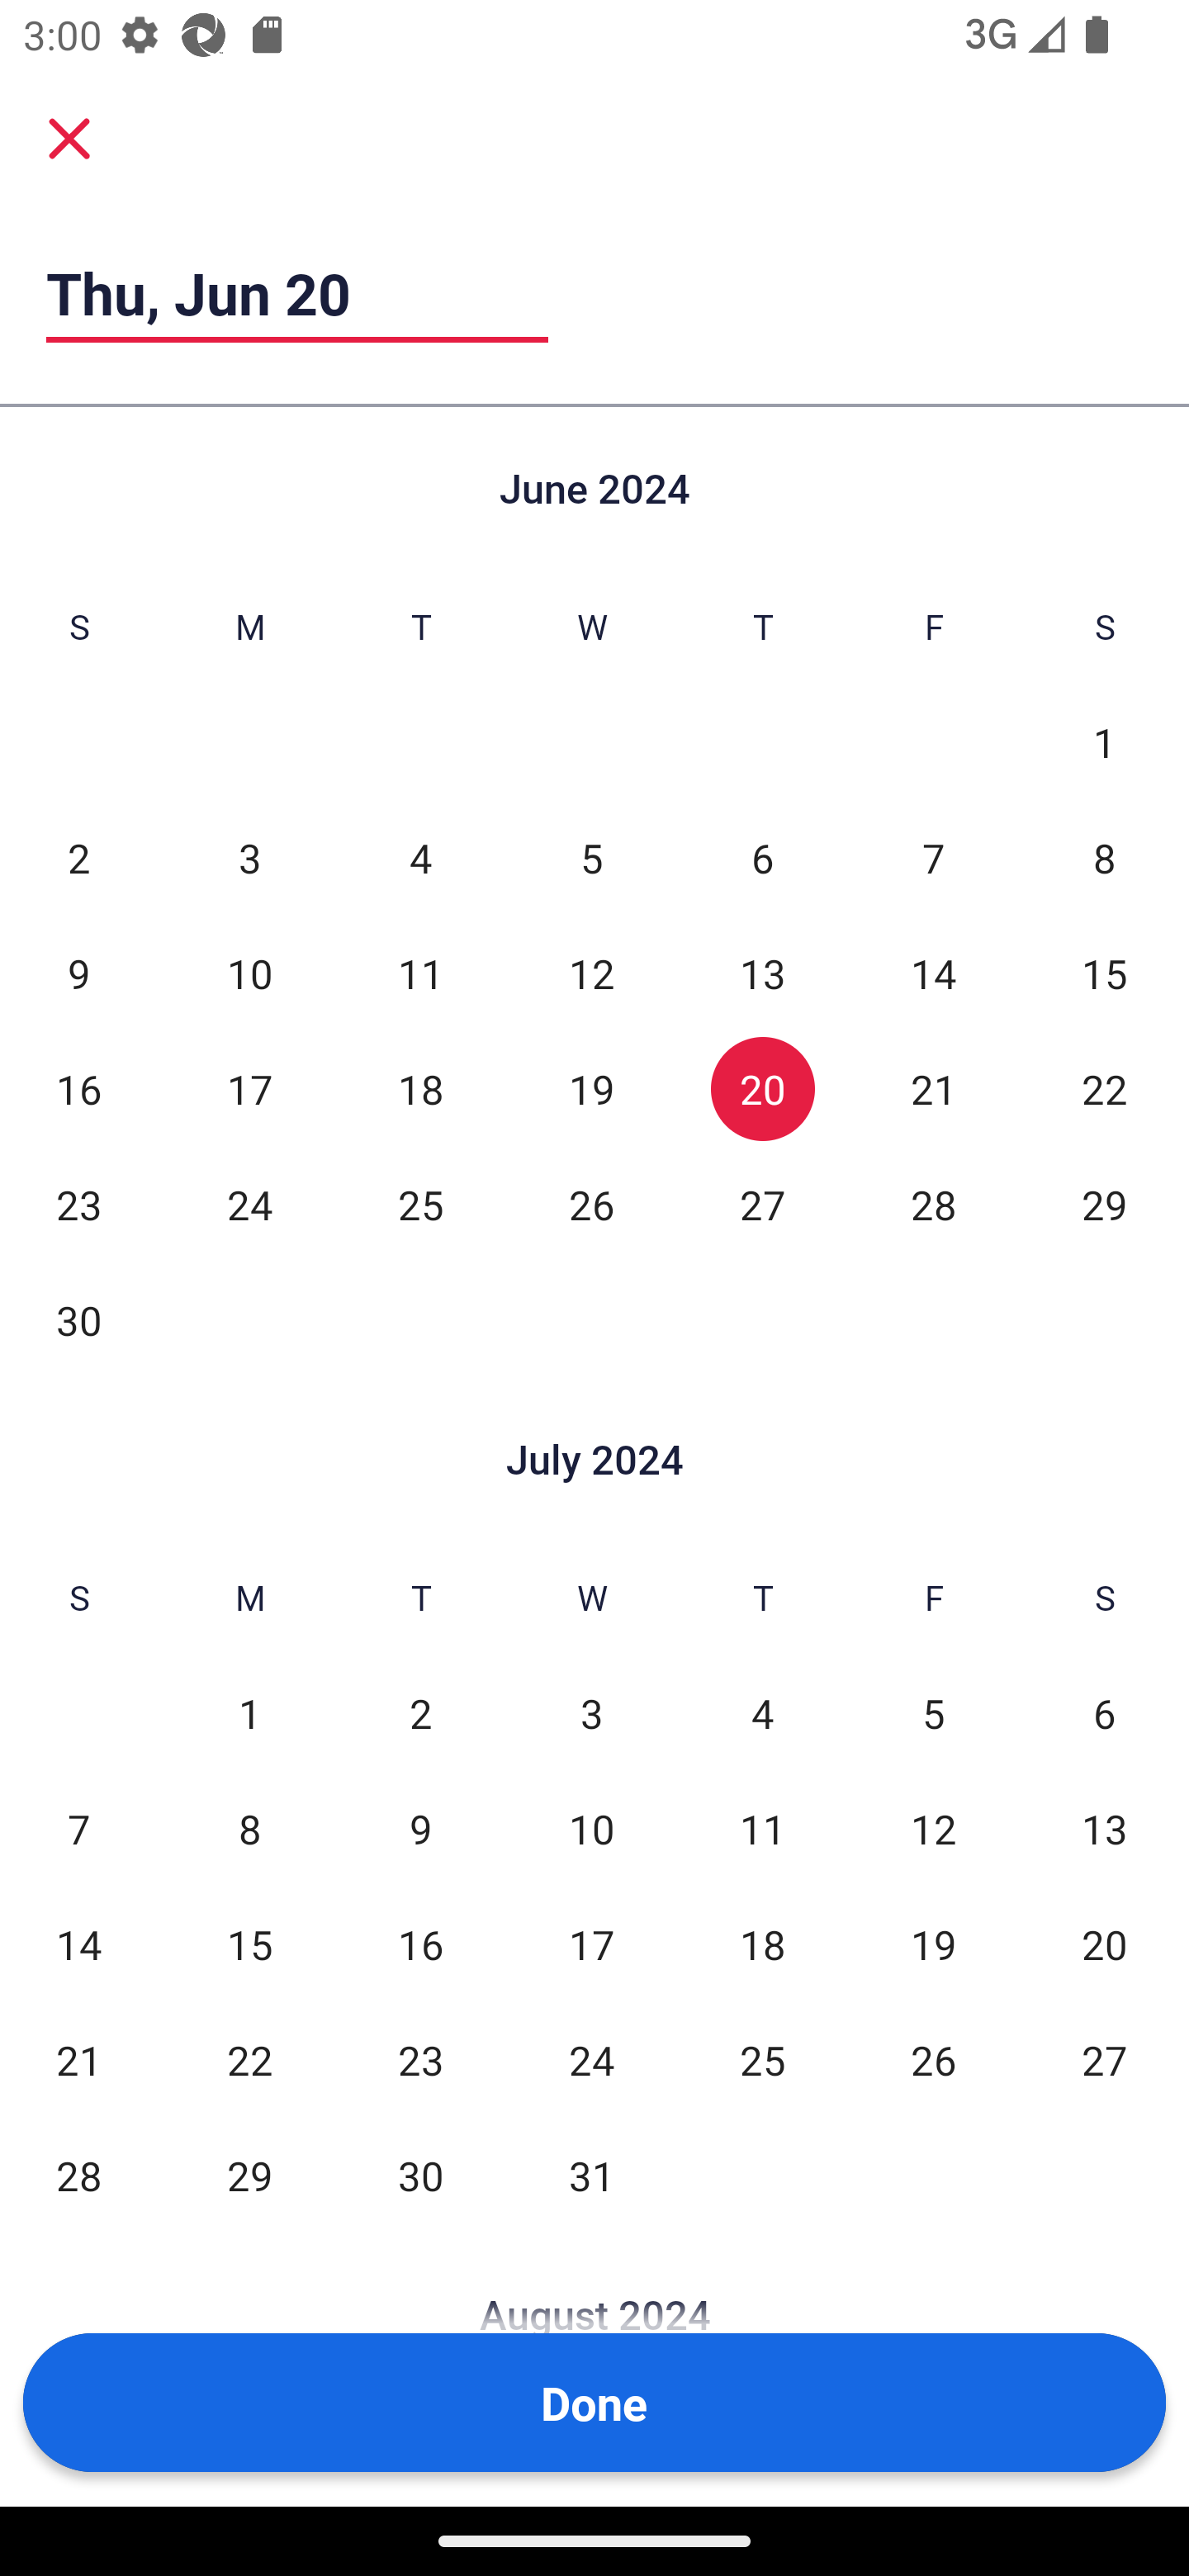 Image resolution: width=1189 pixels, height=2576 pixels. Describe the element at coordinates (933, 1944) in the screenshot. I see `19 Fri, Jul 19, Not Selected` at that location.